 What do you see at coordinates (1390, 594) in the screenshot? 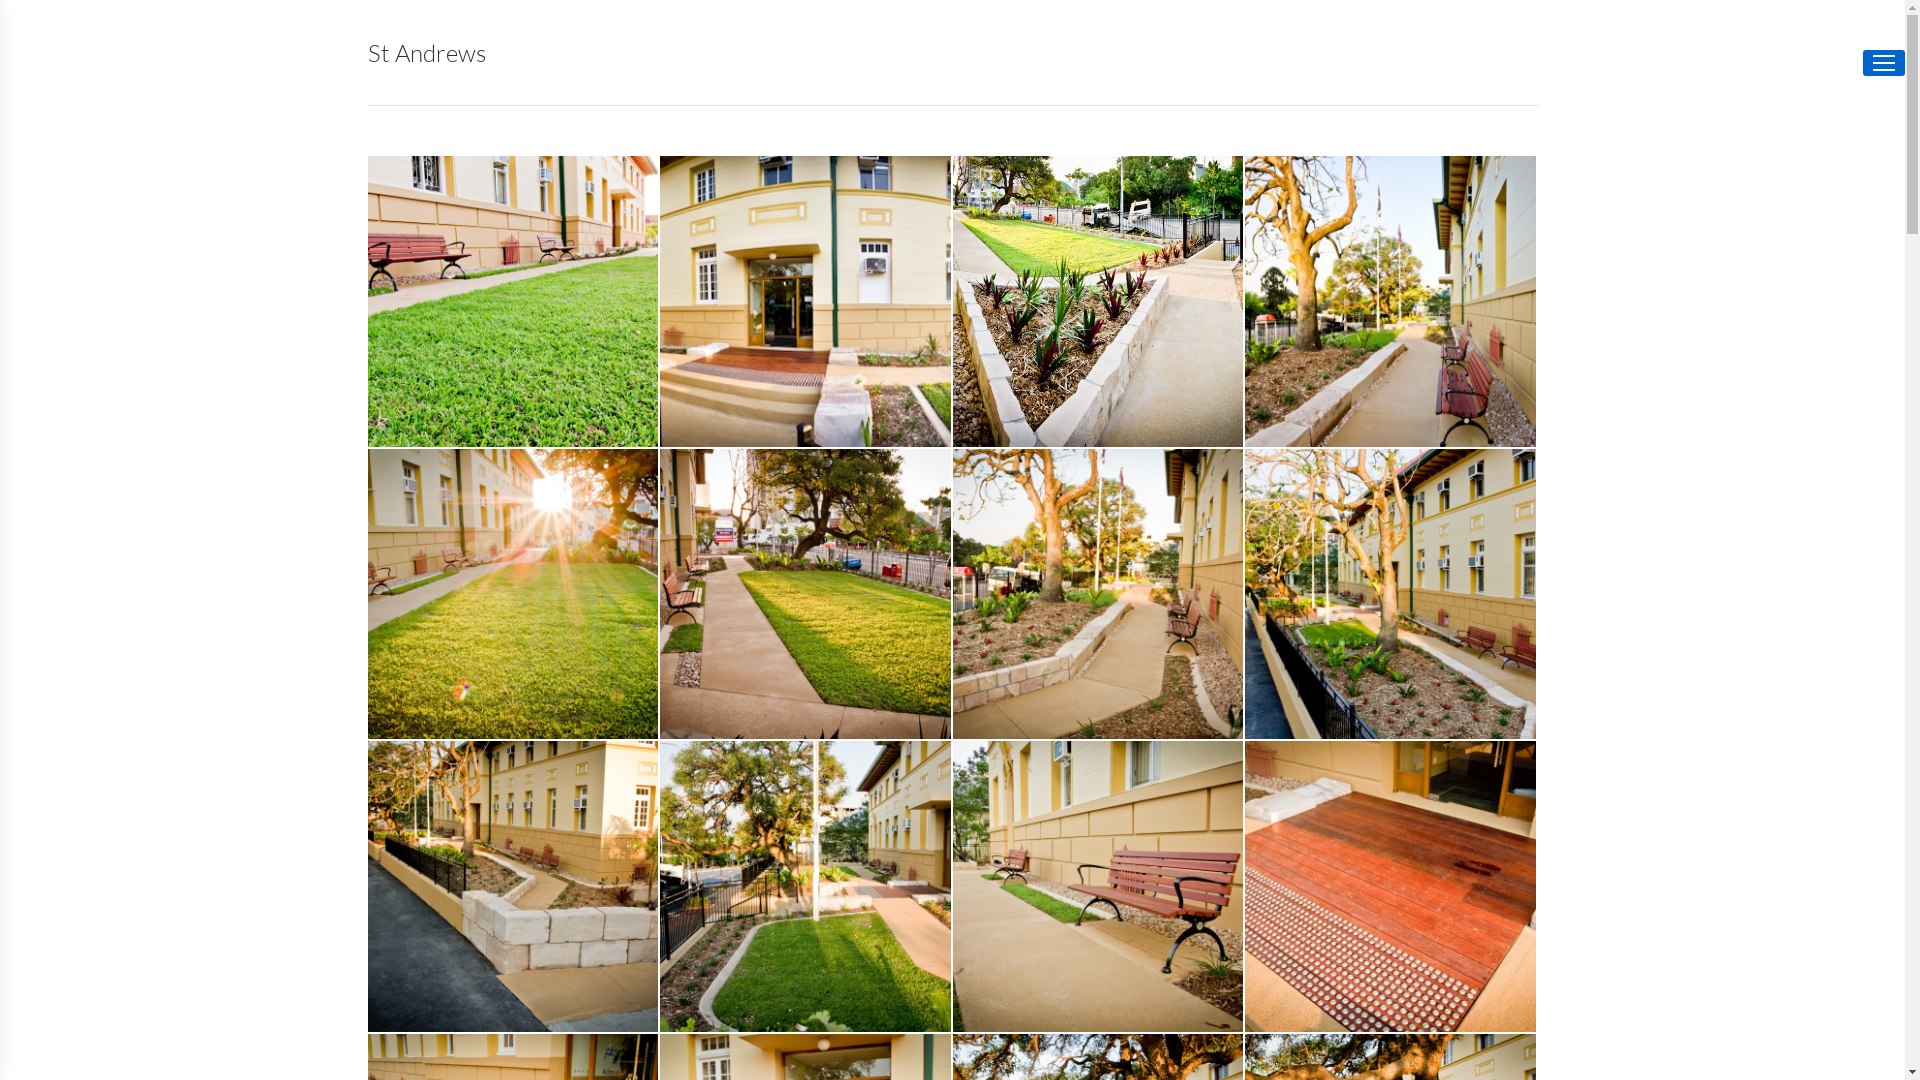
I see `007 St Andrews` at bounding box center [1390, 594].